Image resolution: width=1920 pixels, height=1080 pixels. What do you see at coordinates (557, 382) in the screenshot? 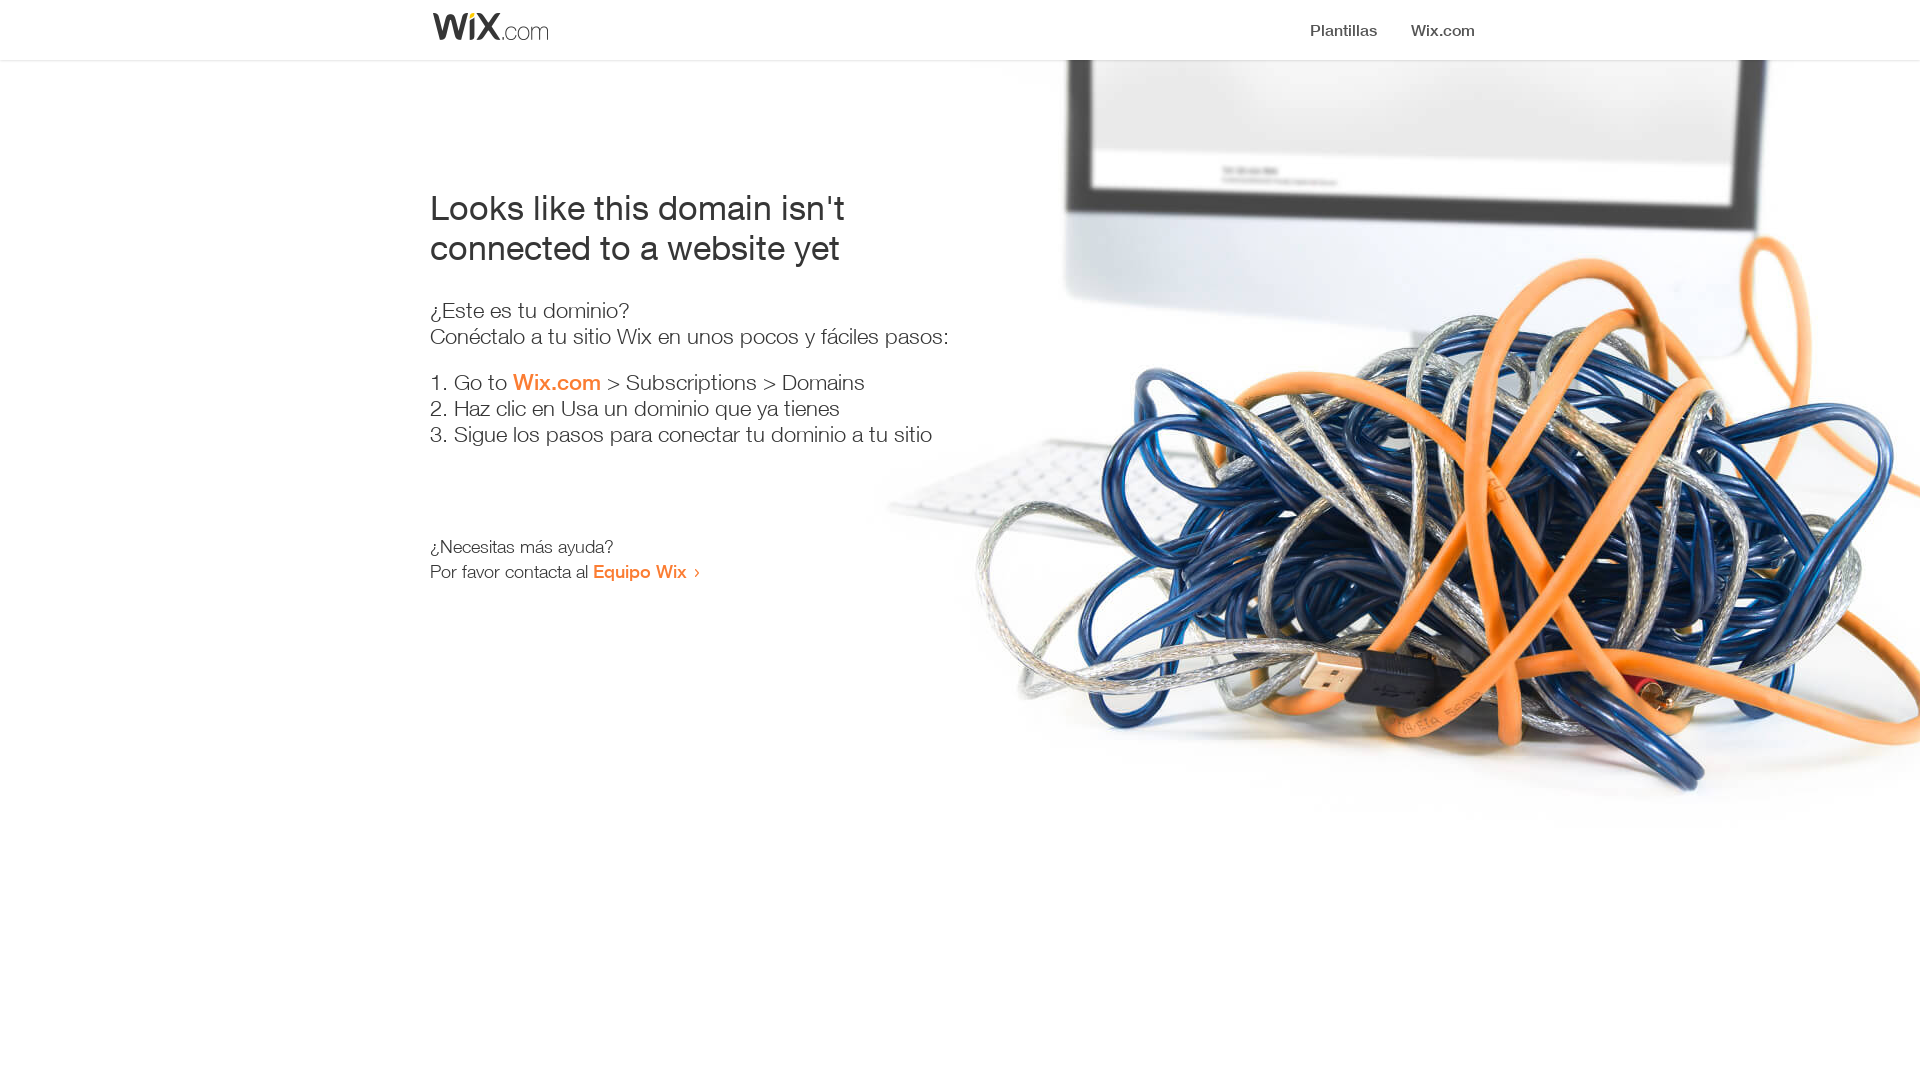
I see `Wix.com` at bounding box center [557, 382].